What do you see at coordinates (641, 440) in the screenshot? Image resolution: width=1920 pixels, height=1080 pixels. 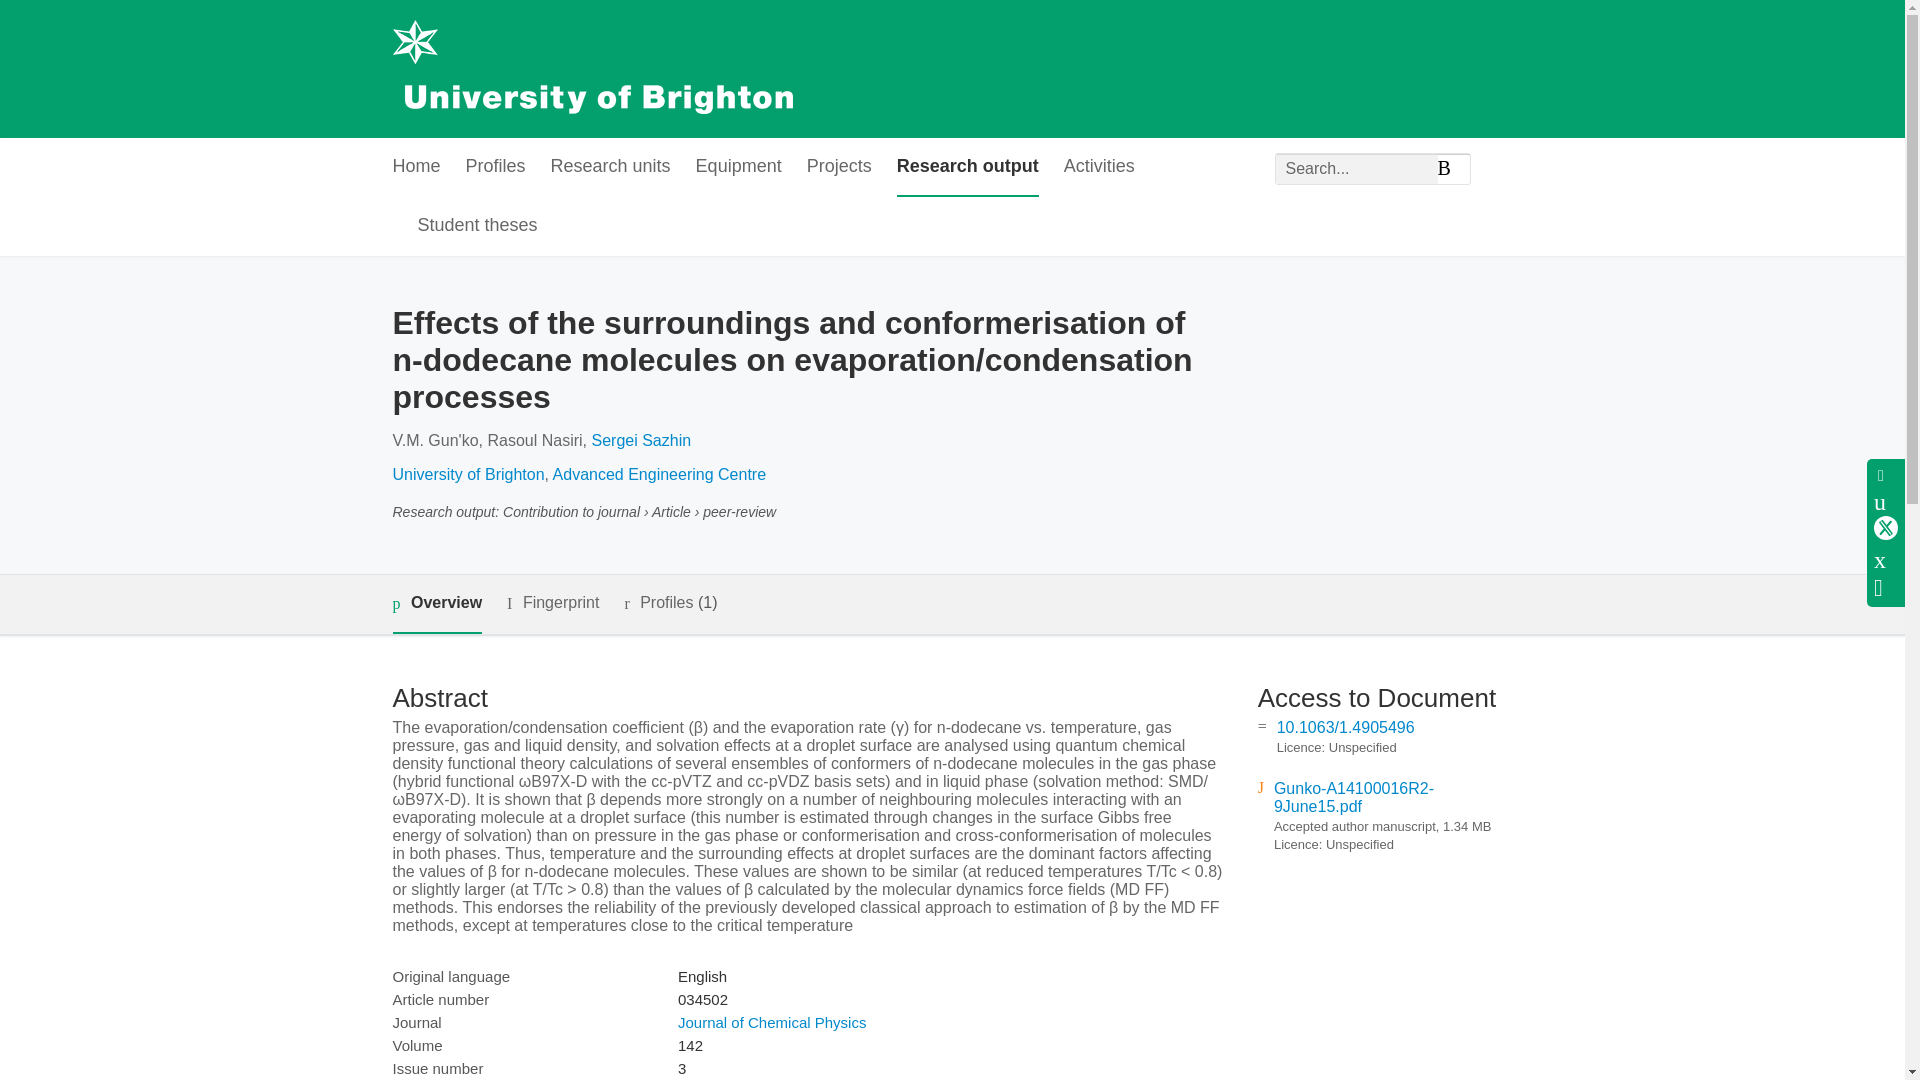 I see `Sergei Sazhin` at bounding box center [641, 440].